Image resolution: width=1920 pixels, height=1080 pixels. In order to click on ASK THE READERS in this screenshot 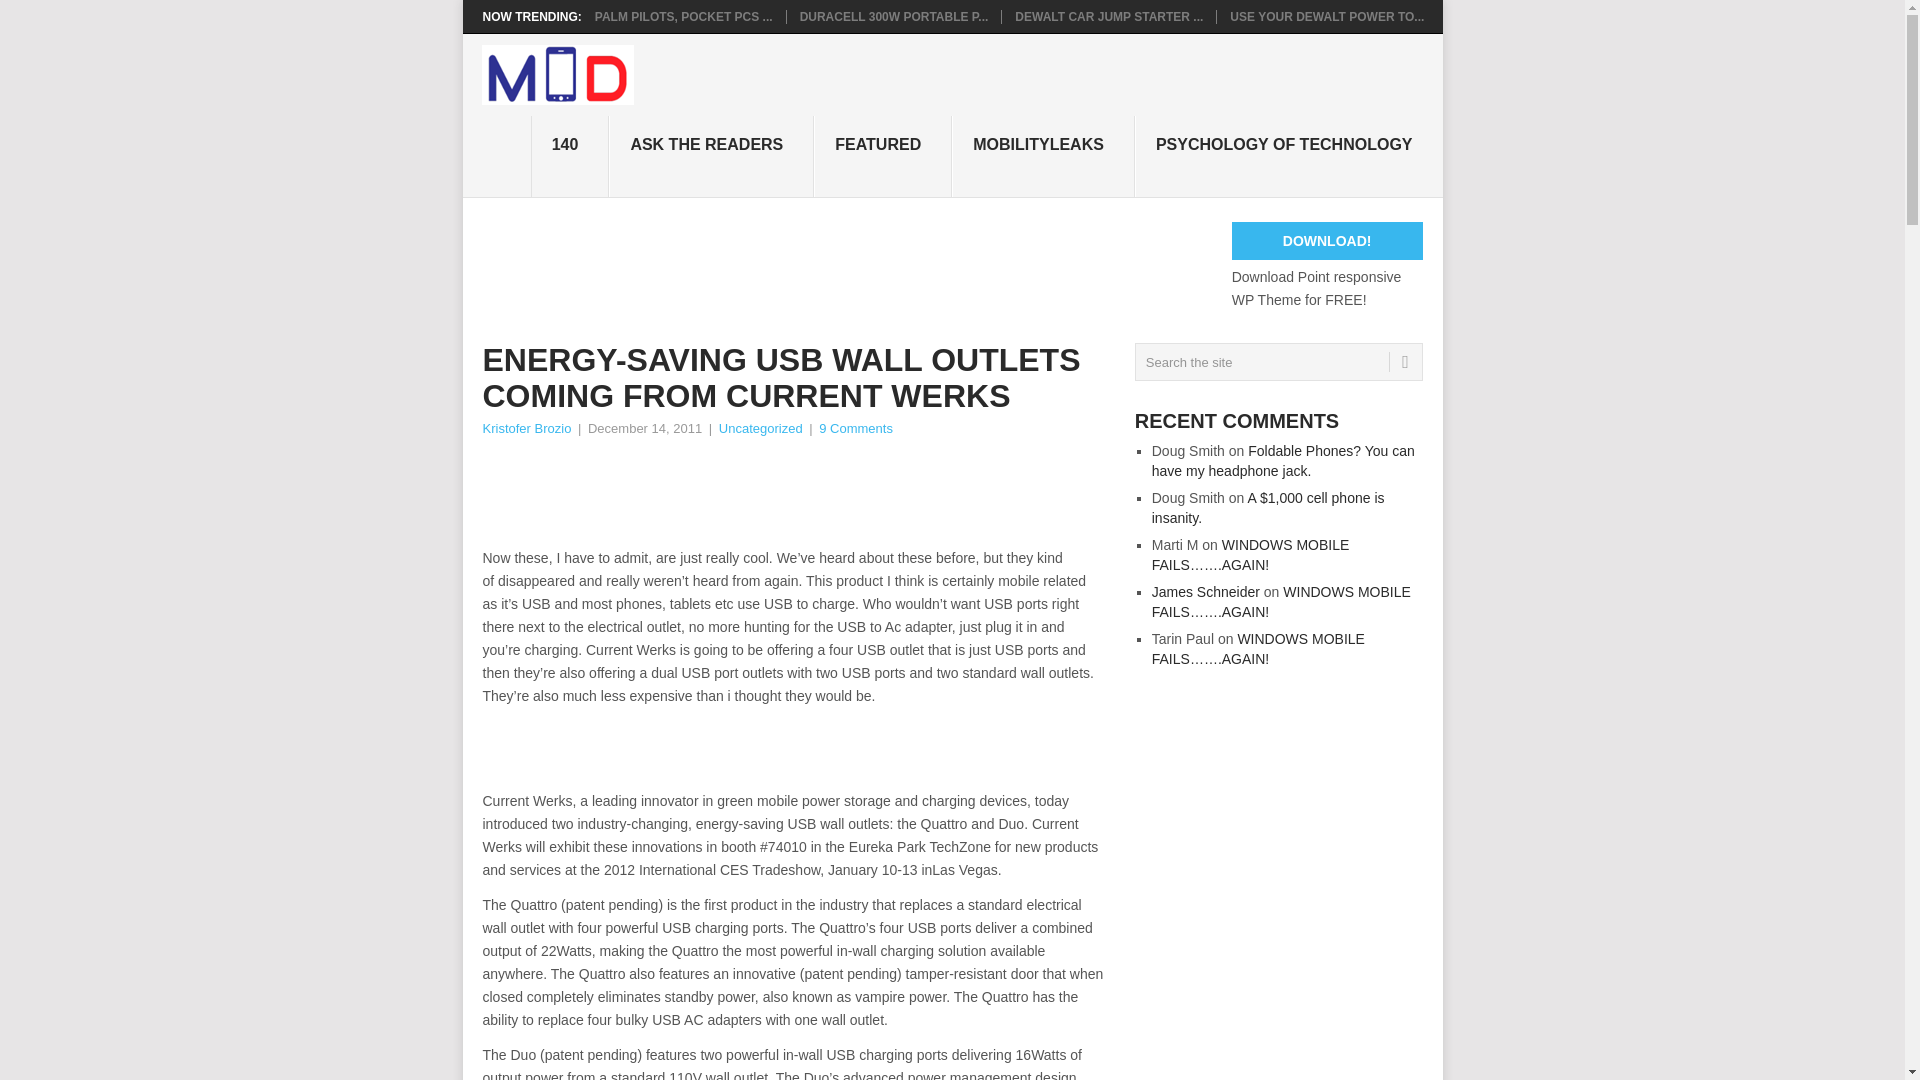, I will do `click(711, 156)`.